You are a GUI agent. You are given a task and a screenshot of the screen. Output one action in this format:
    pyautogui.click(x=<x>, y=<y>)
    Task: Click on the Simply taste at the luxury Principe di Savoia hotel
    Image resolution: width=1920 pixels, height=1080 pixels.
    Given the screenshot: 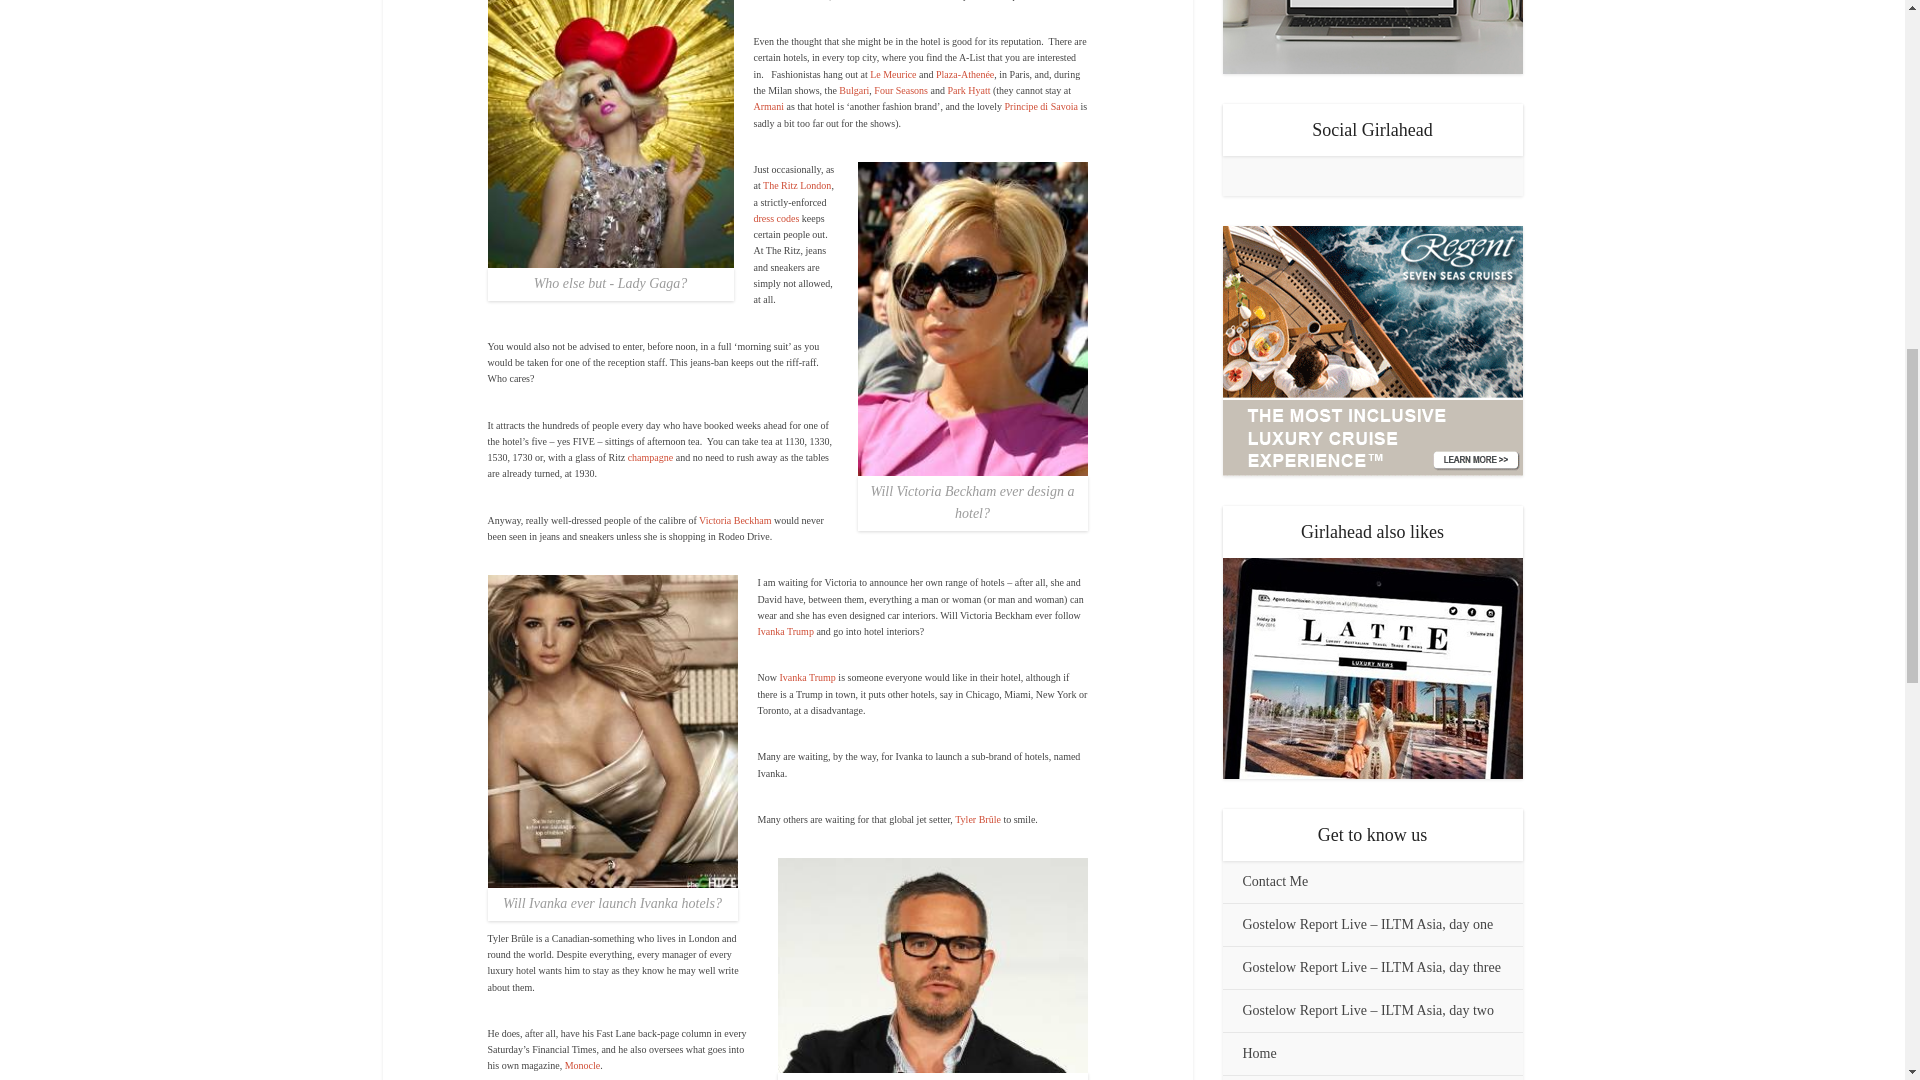 What is the action you would take?
    pyautogui.click(x=1040, y=106)
    